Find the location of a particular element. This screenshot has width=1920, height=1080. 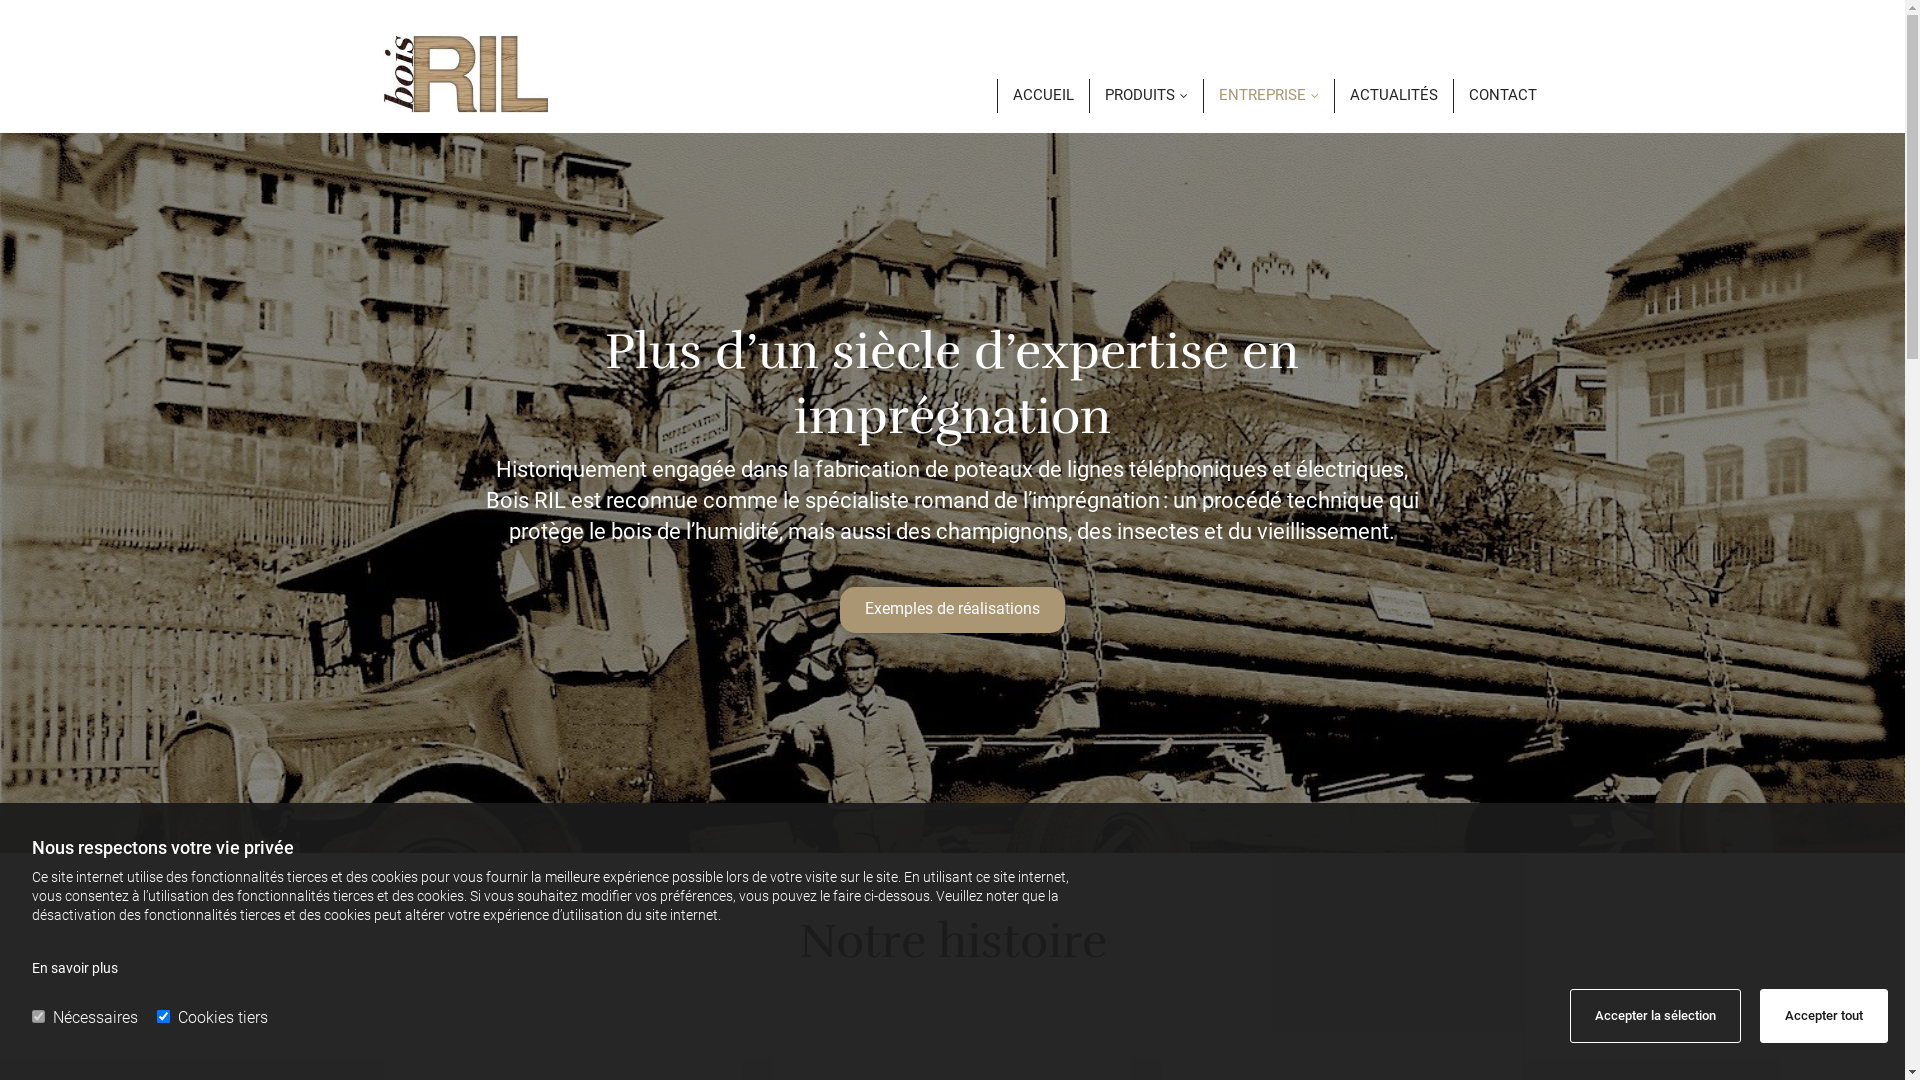

PRODUITS is located at coordinates (1138, 96).